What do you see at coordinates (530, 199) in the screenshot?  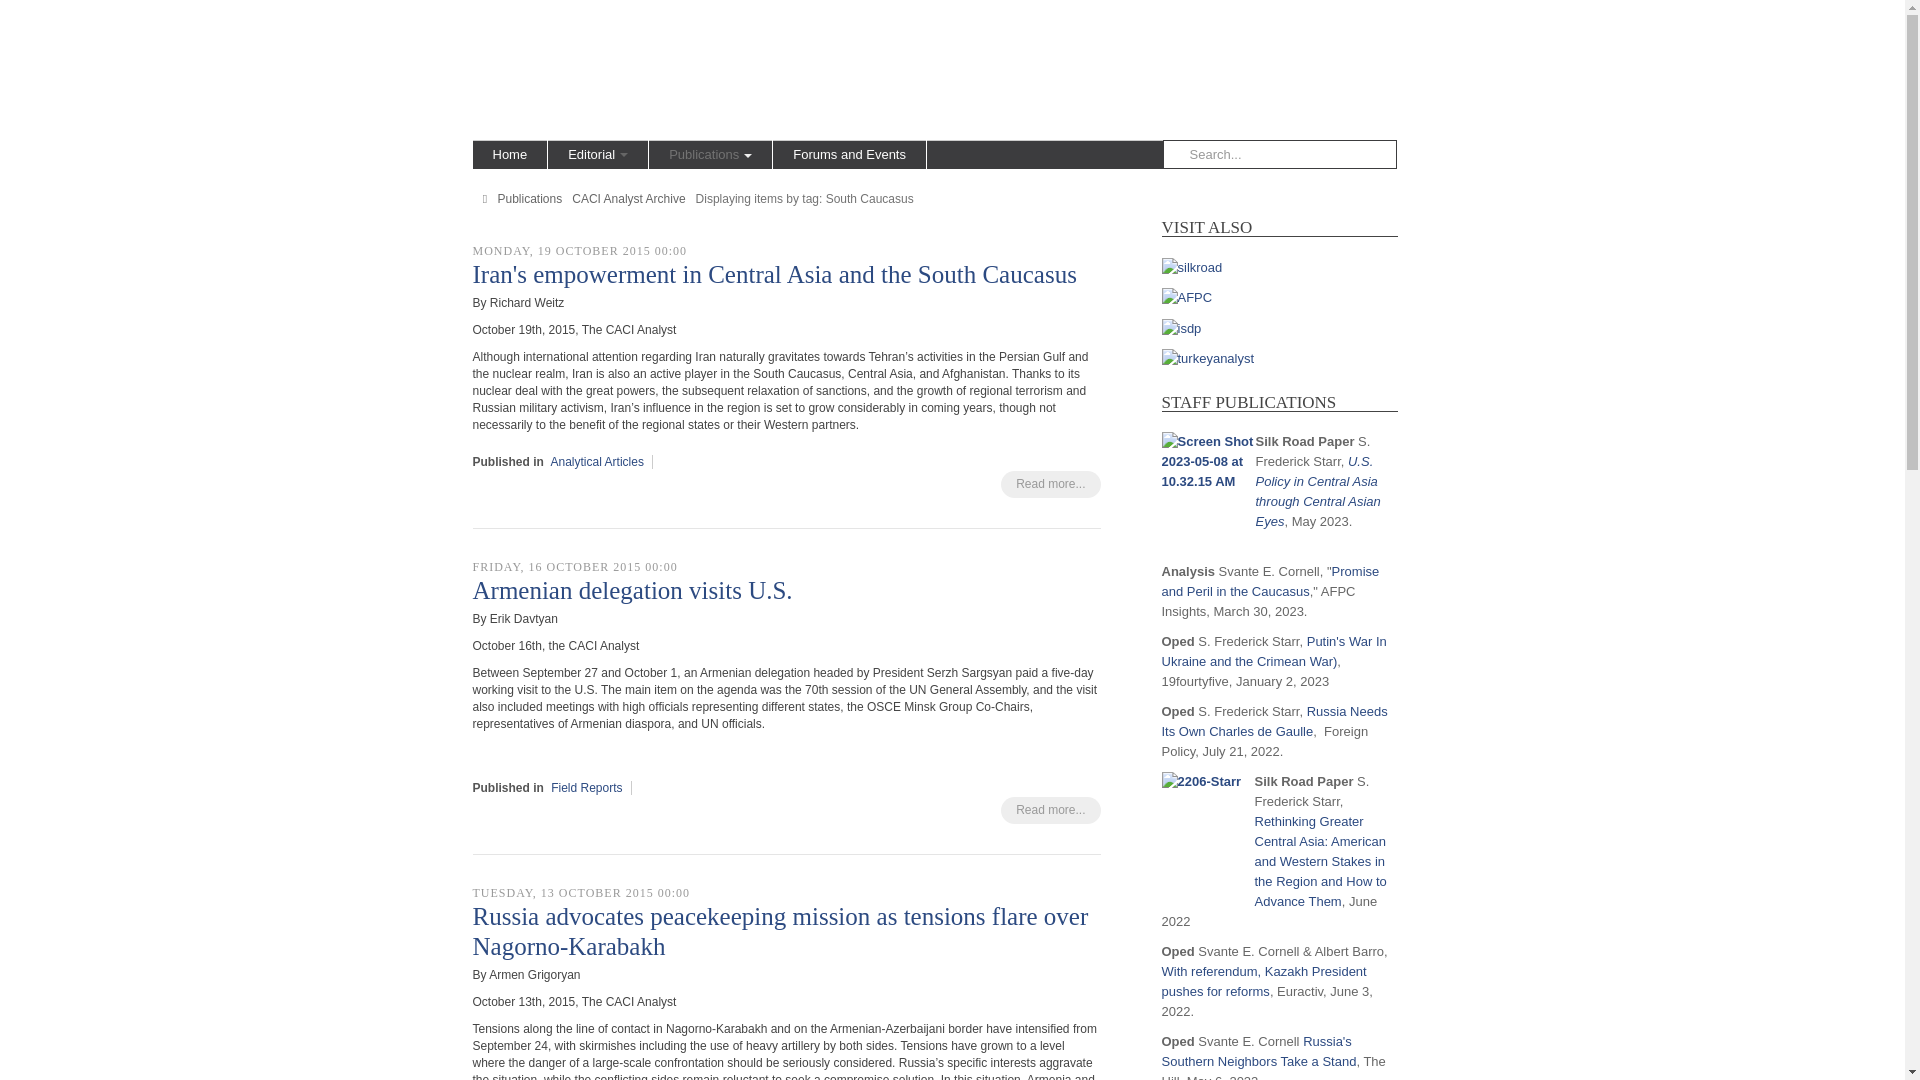 I see `Publications` at bounding box center [530, 199].